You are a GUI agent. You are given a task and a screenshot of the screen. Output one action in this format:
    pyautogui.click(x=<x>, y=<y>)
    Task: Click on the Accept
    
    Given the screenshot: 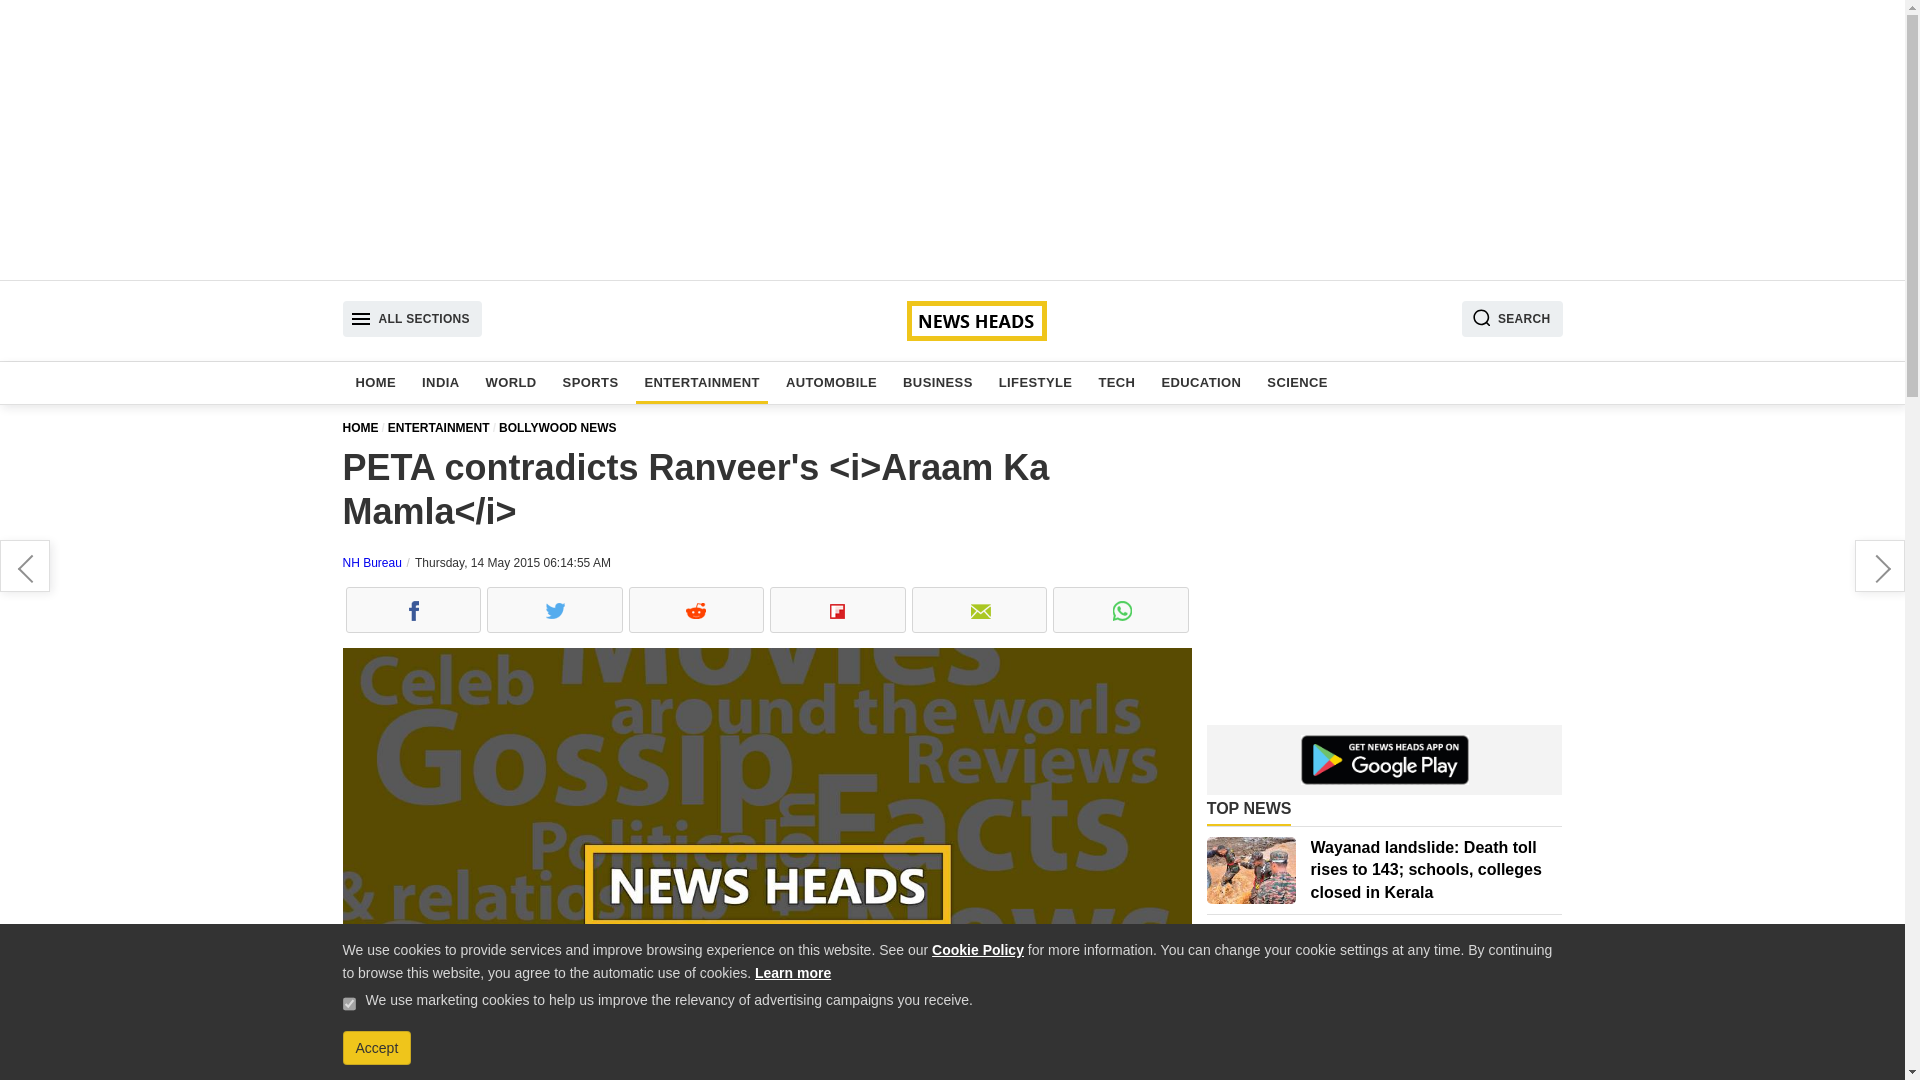 What is the action you would take?
    pyautogui.click(x=376, y=1048)
    